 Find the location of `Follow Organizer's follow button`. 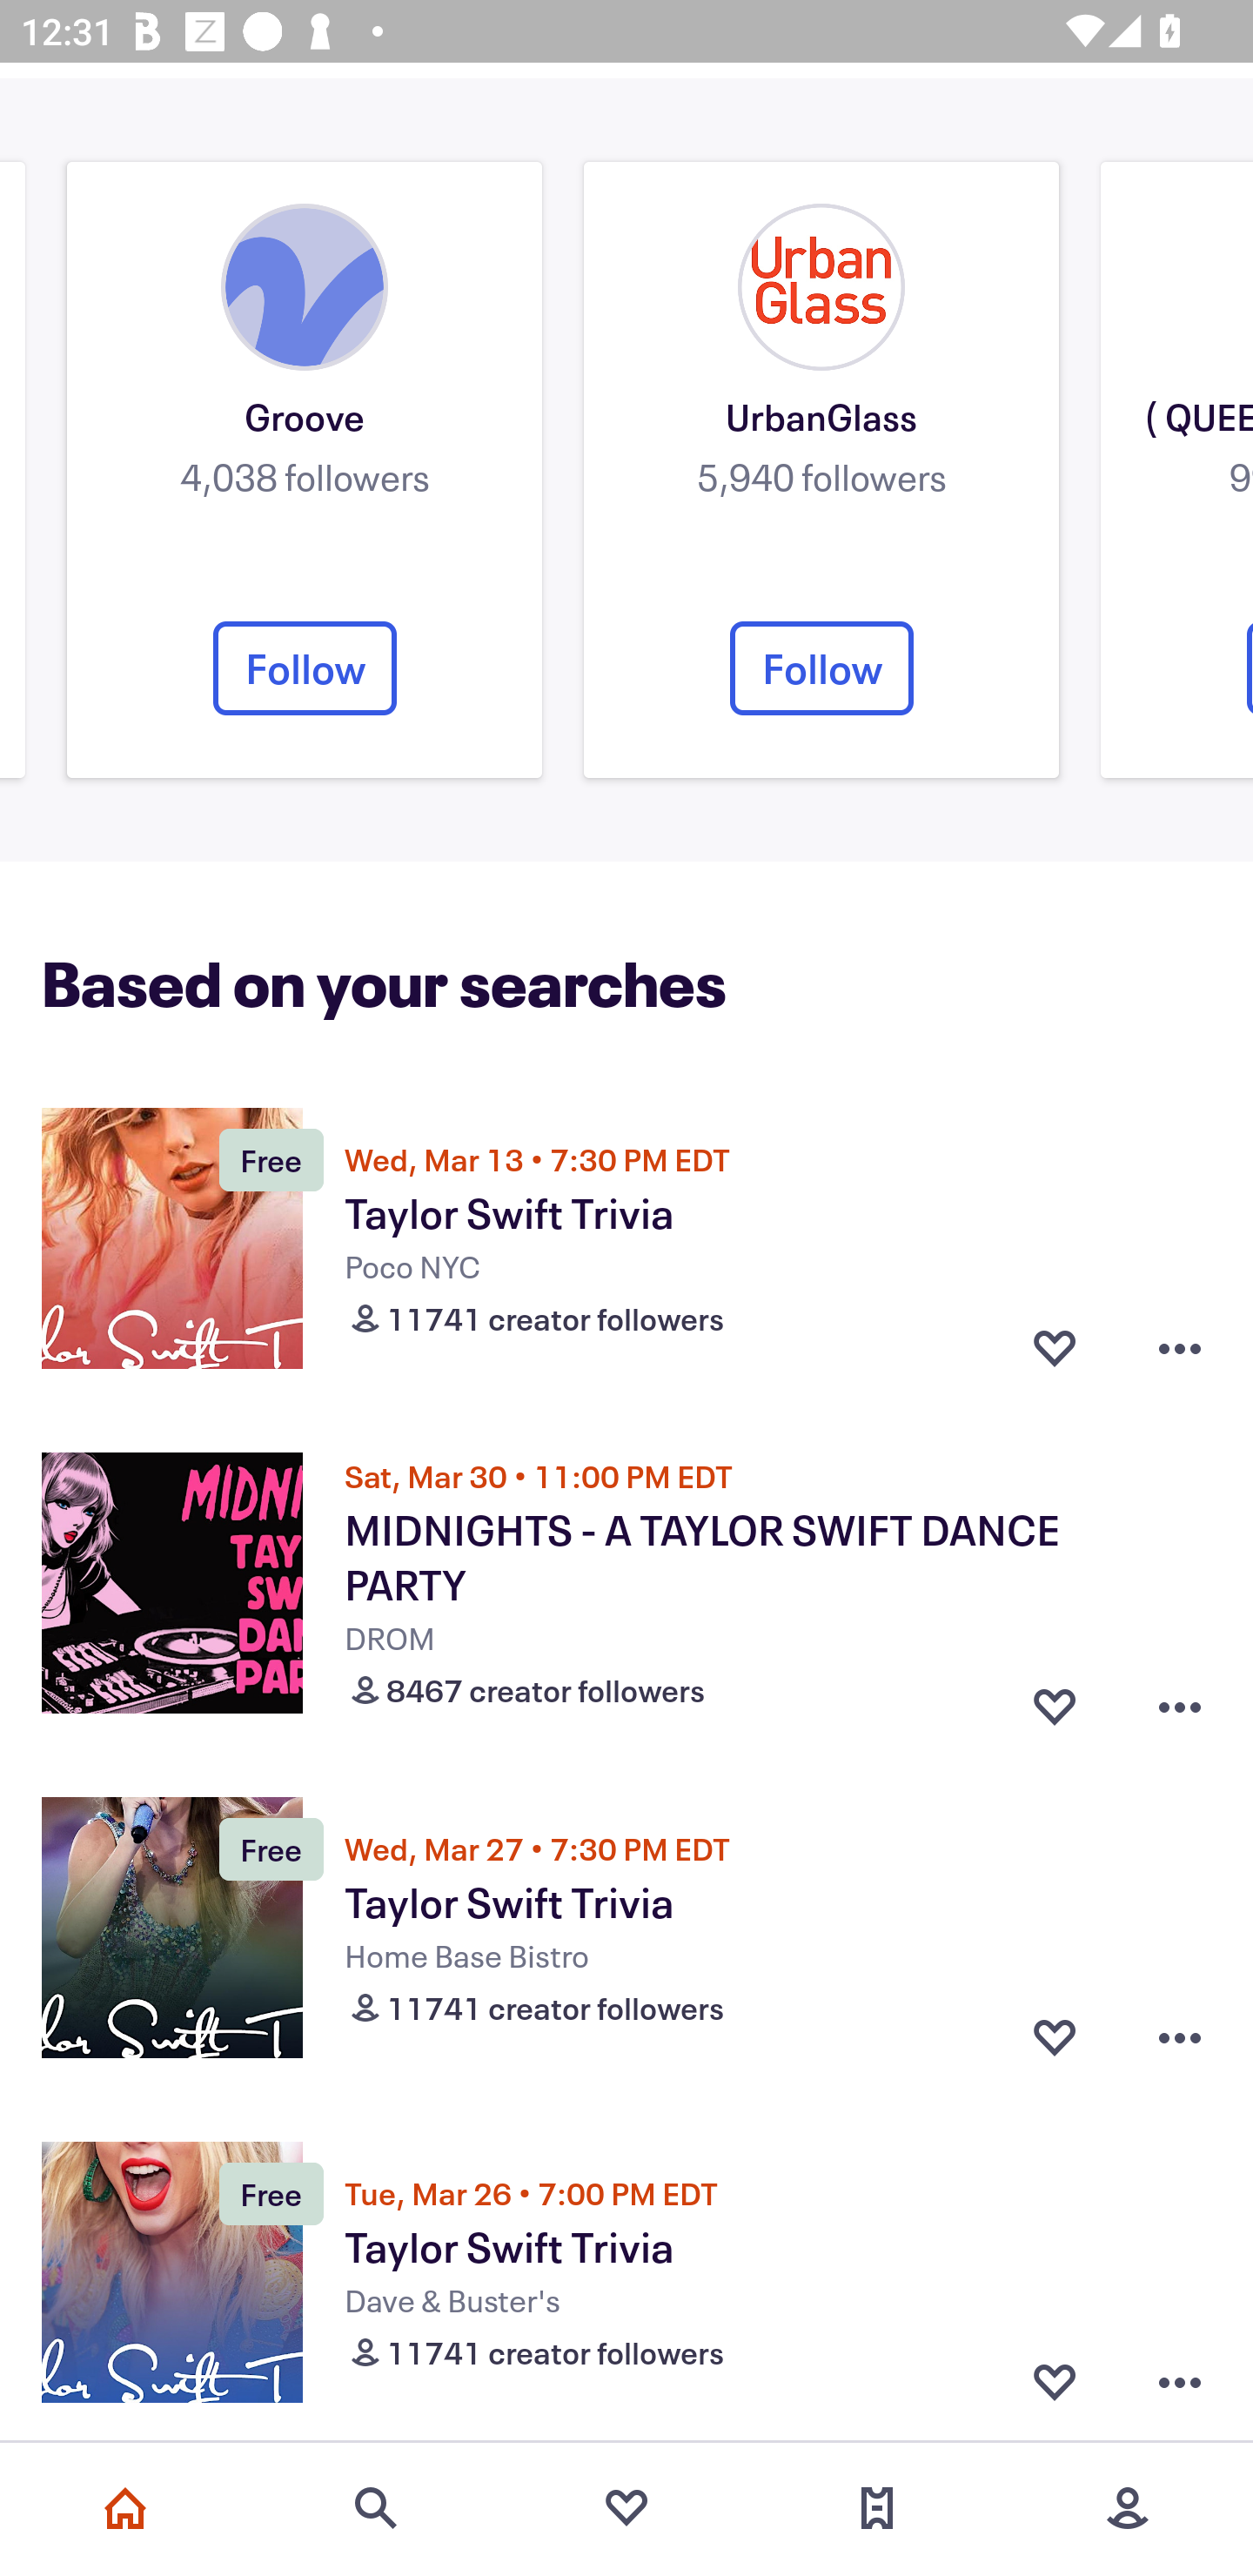

Follow Organizer's follow button is located at coordinates (305, 668).